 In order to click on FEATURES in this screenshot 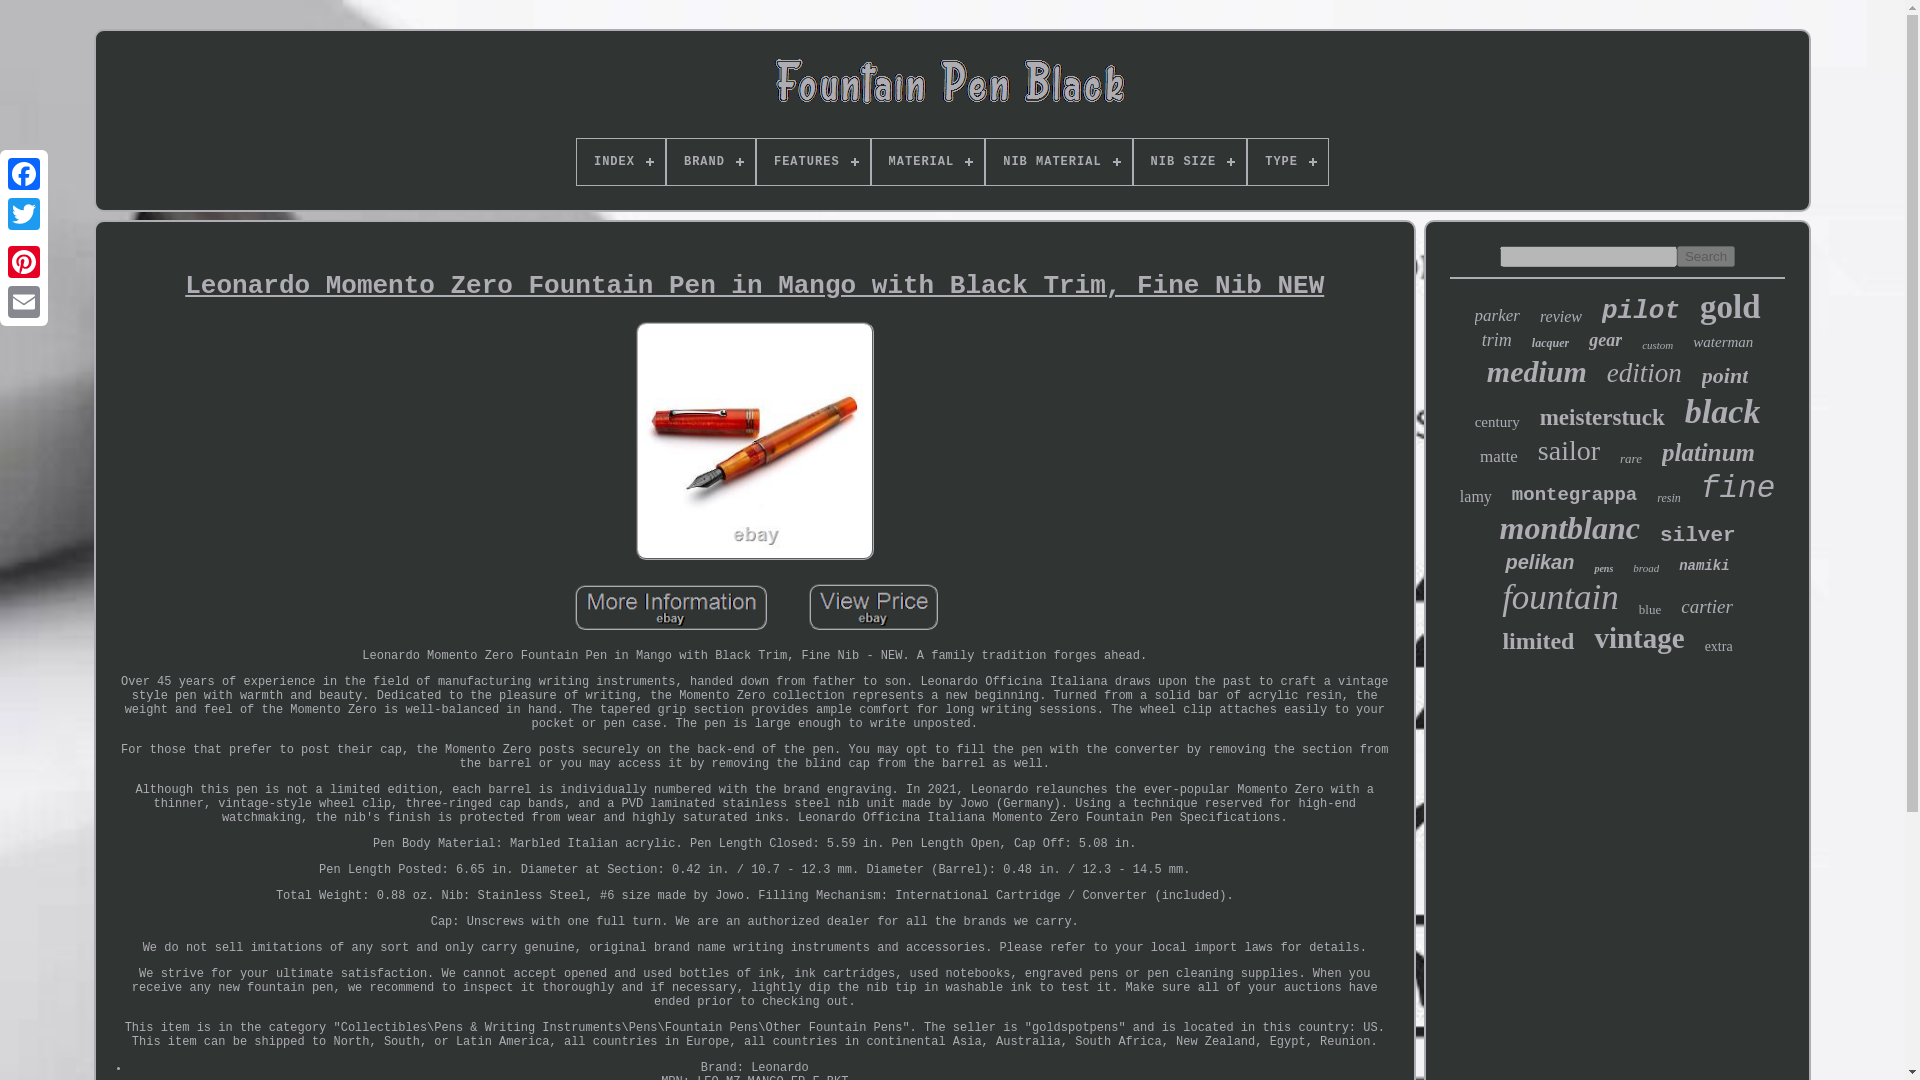, I will do `click(812, 162)`.